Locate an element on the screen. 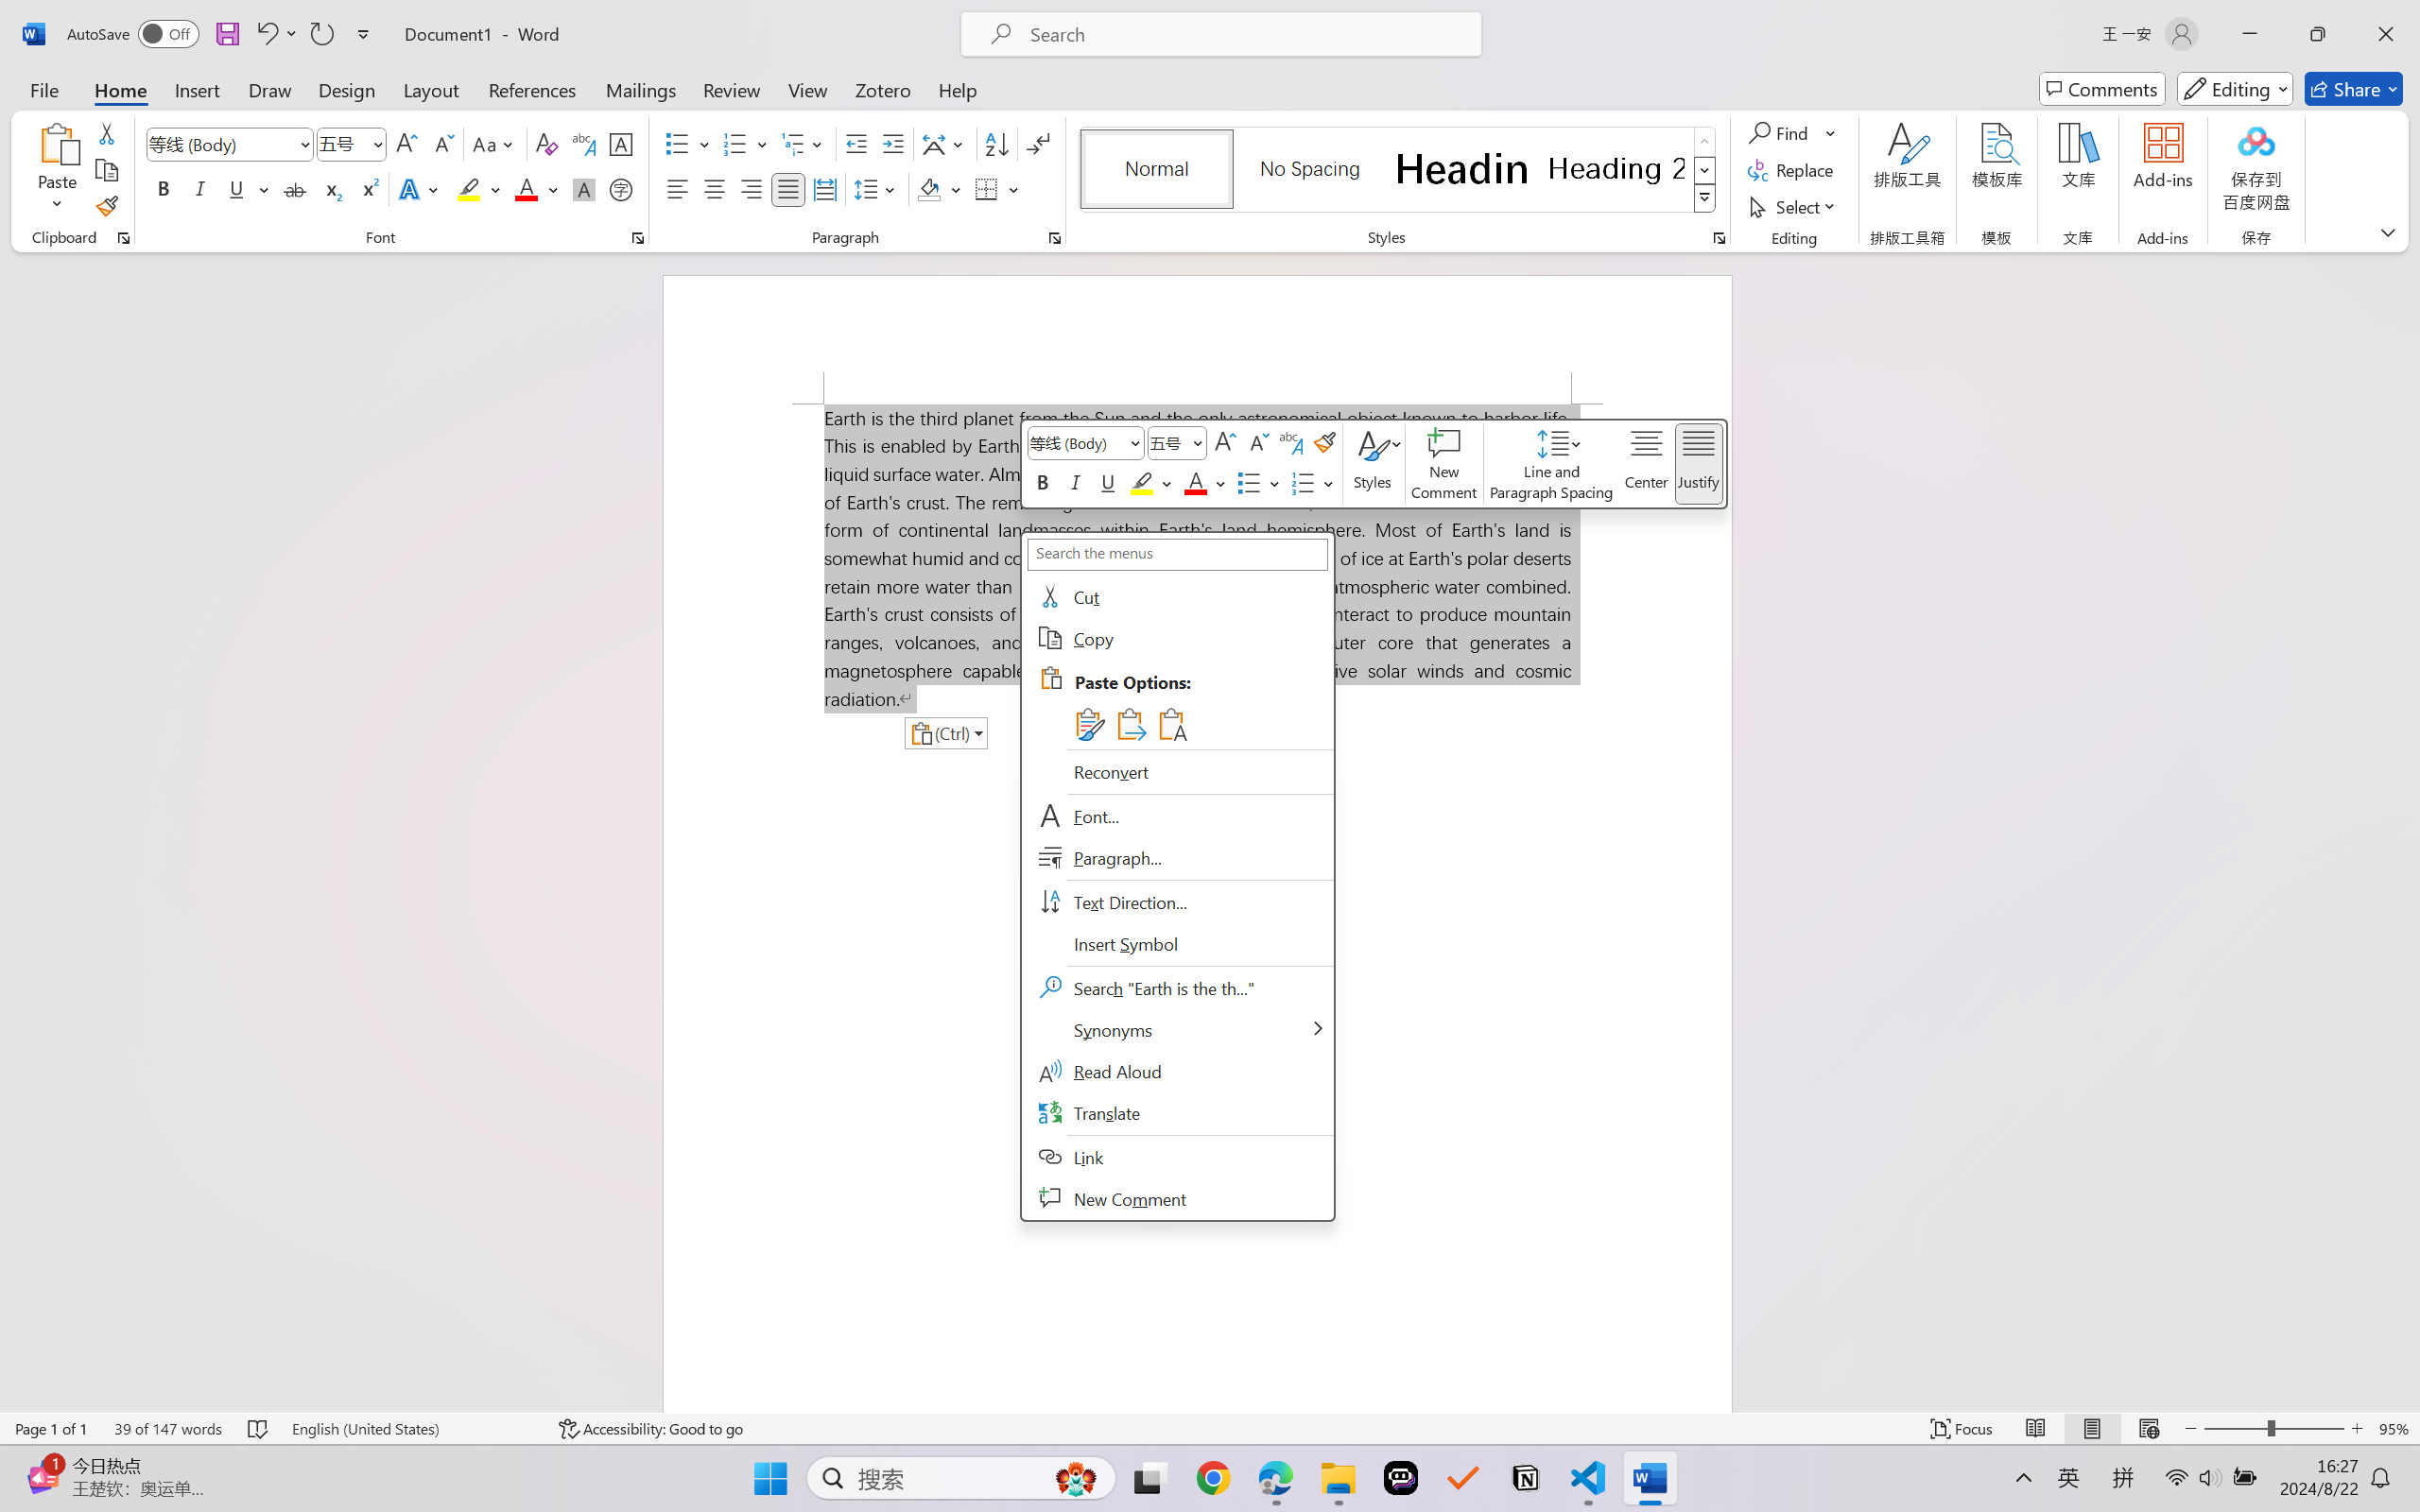 The height and width of the screenshot is (1512, 2420). Decrease Indent is located at coordinates (856, 144).